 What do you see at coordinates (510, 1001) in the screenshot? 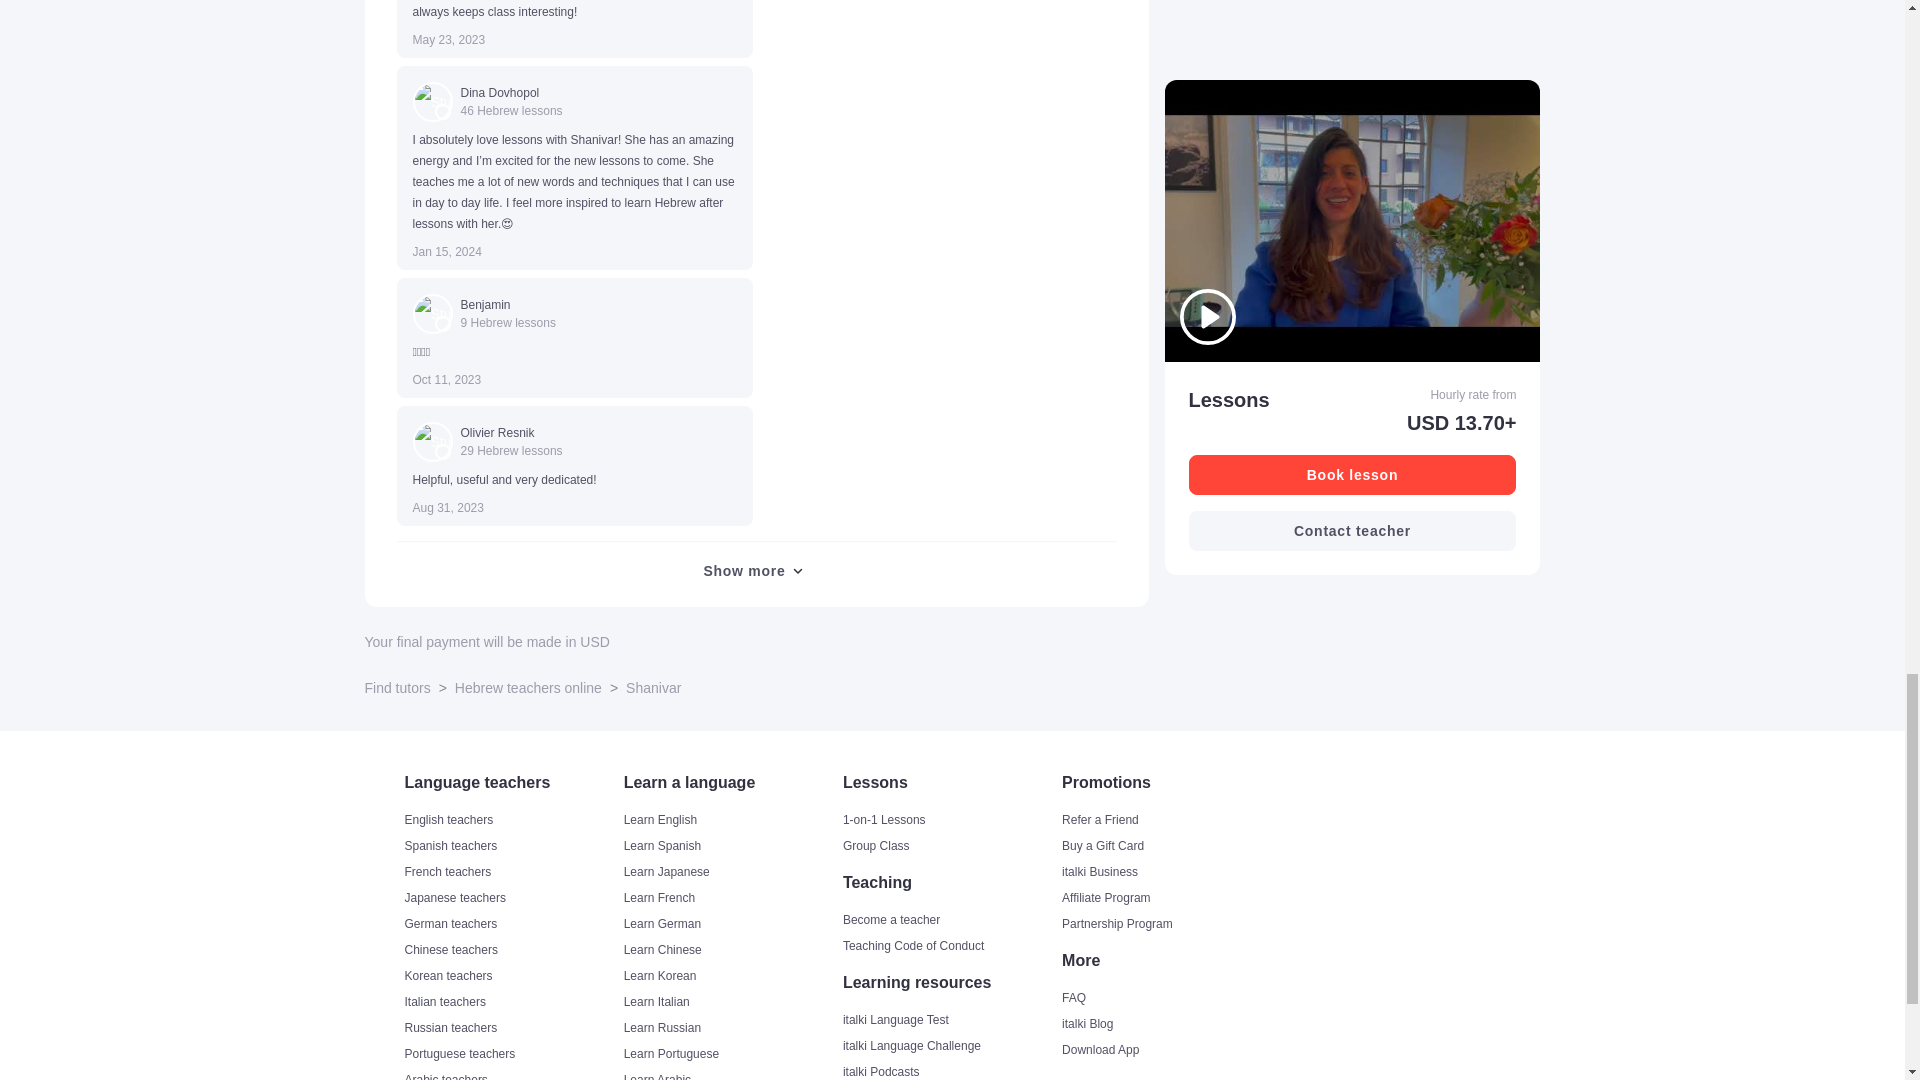
I see `Italian teachers` at bounding box center [510, 1001].